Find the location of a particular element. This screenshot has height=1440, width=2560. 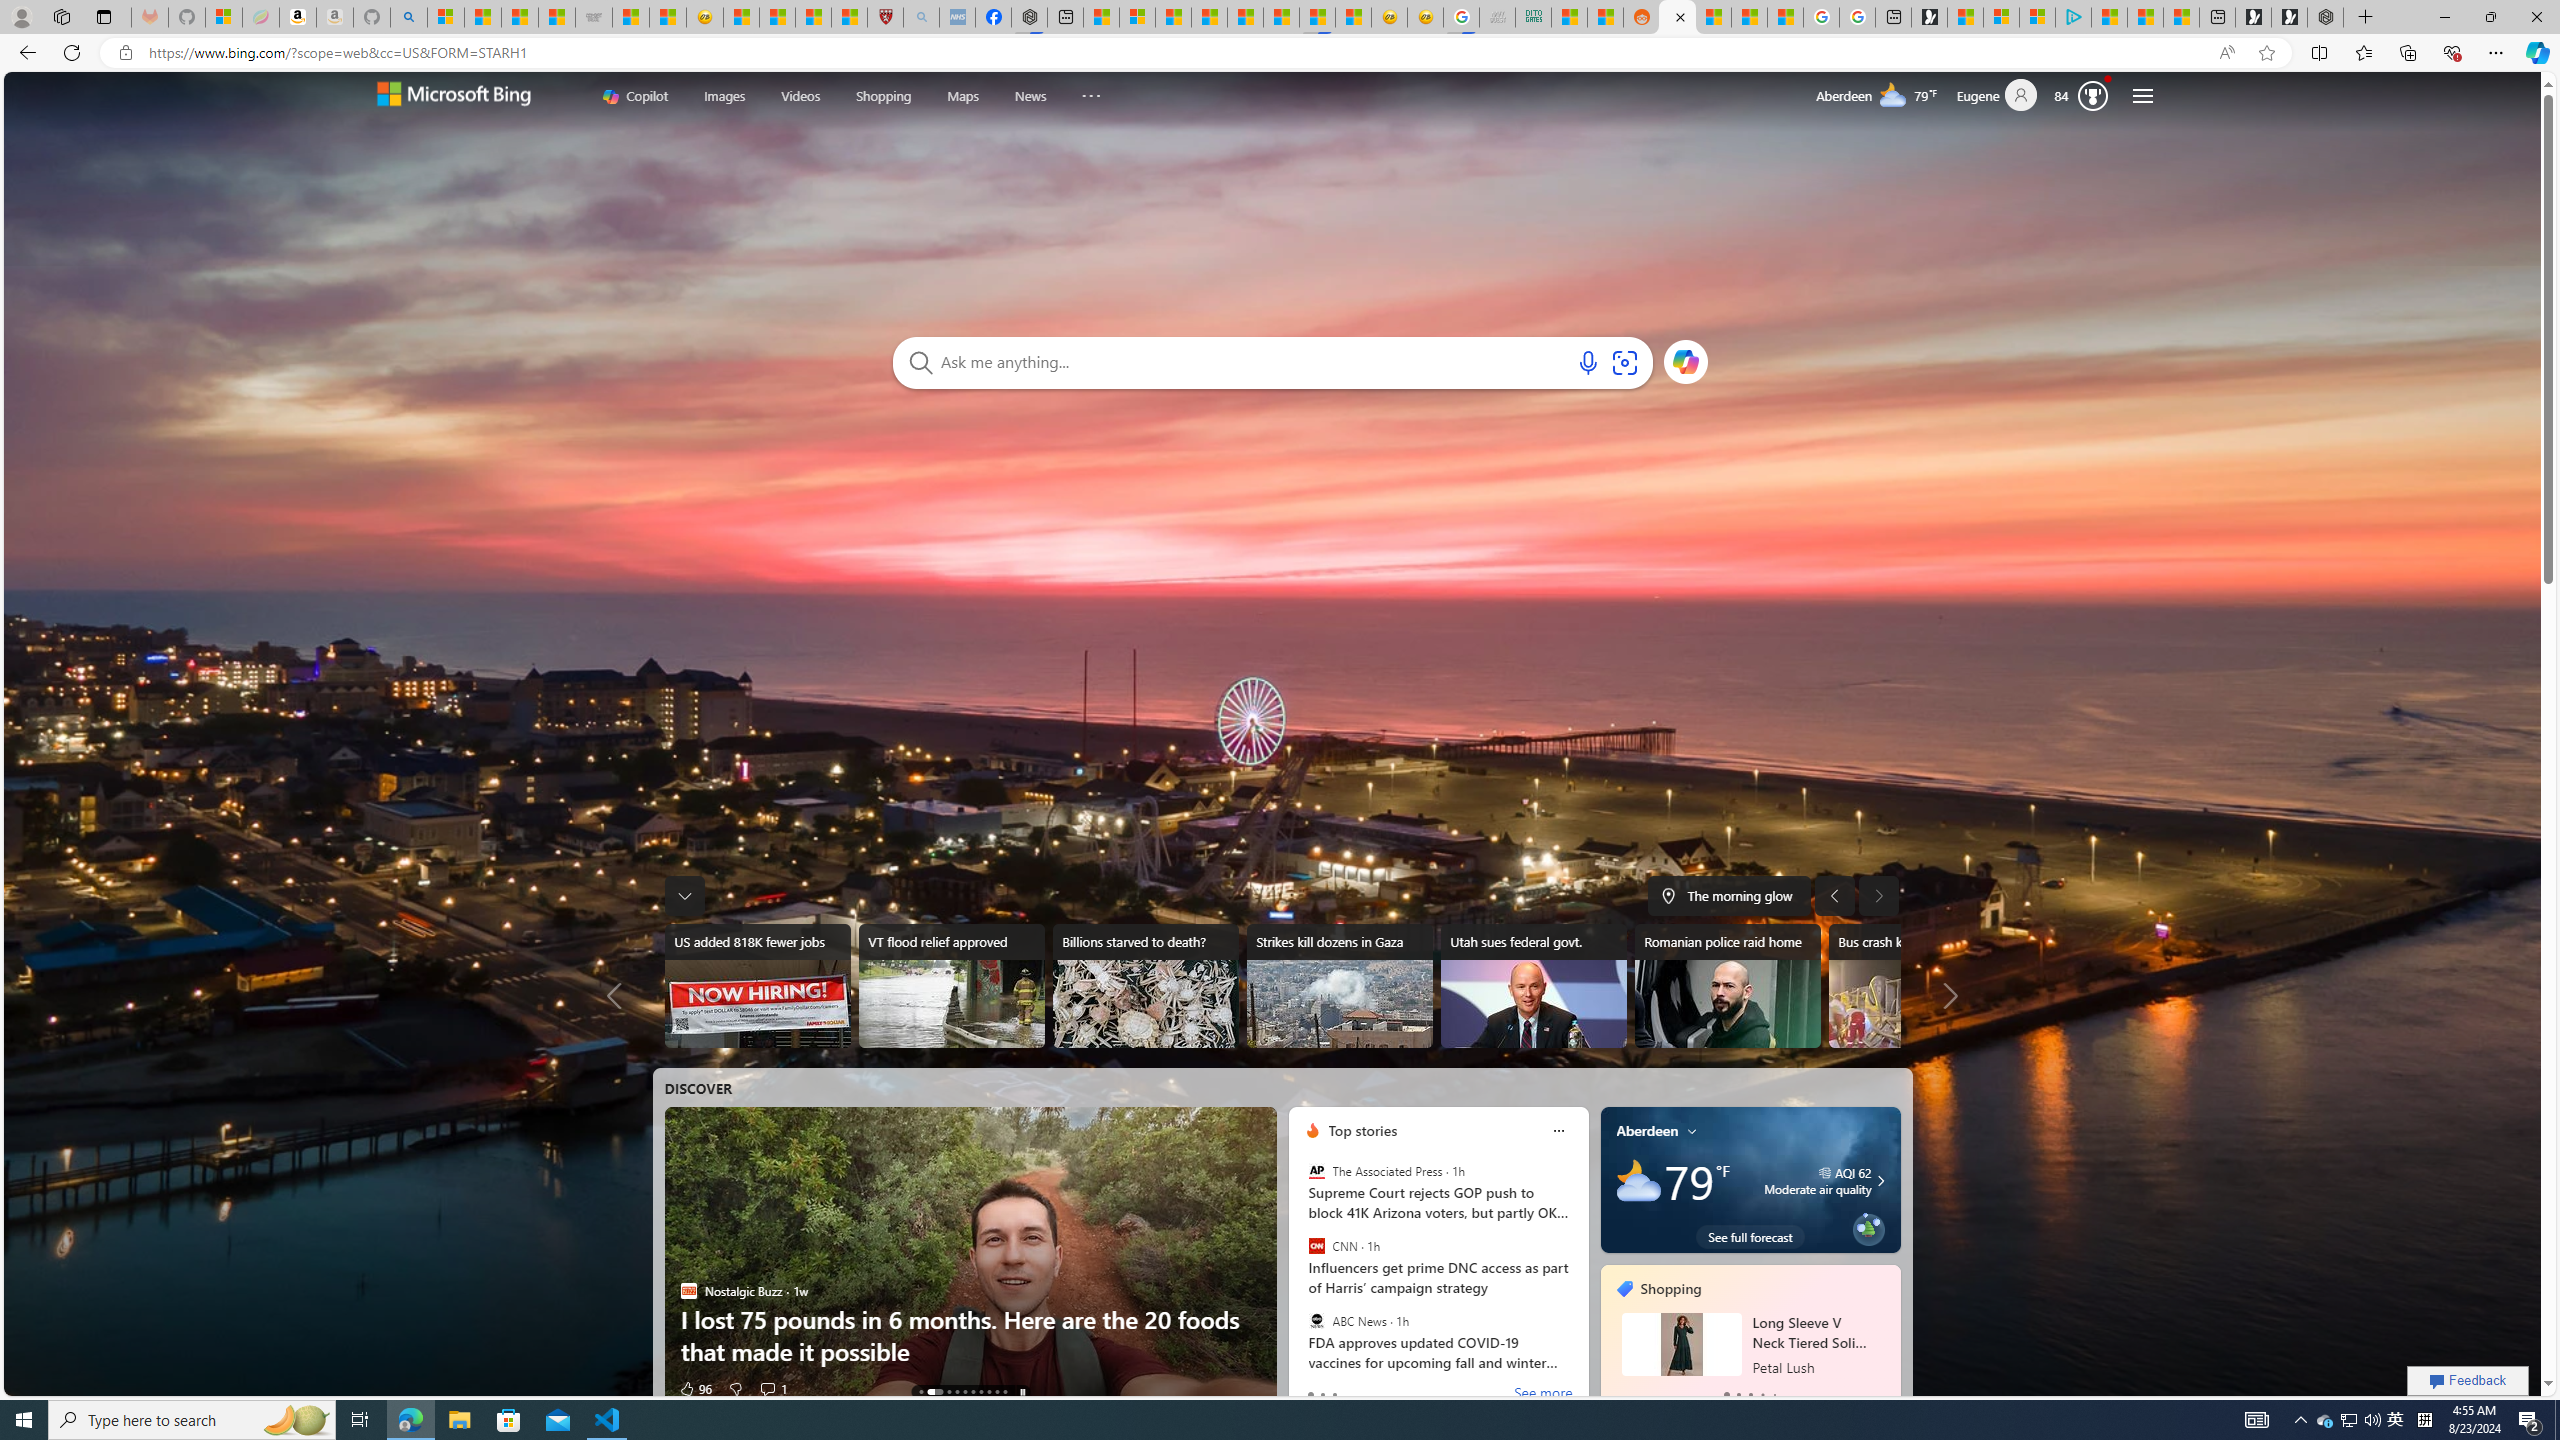

More is located at coordinates (1091, 91).